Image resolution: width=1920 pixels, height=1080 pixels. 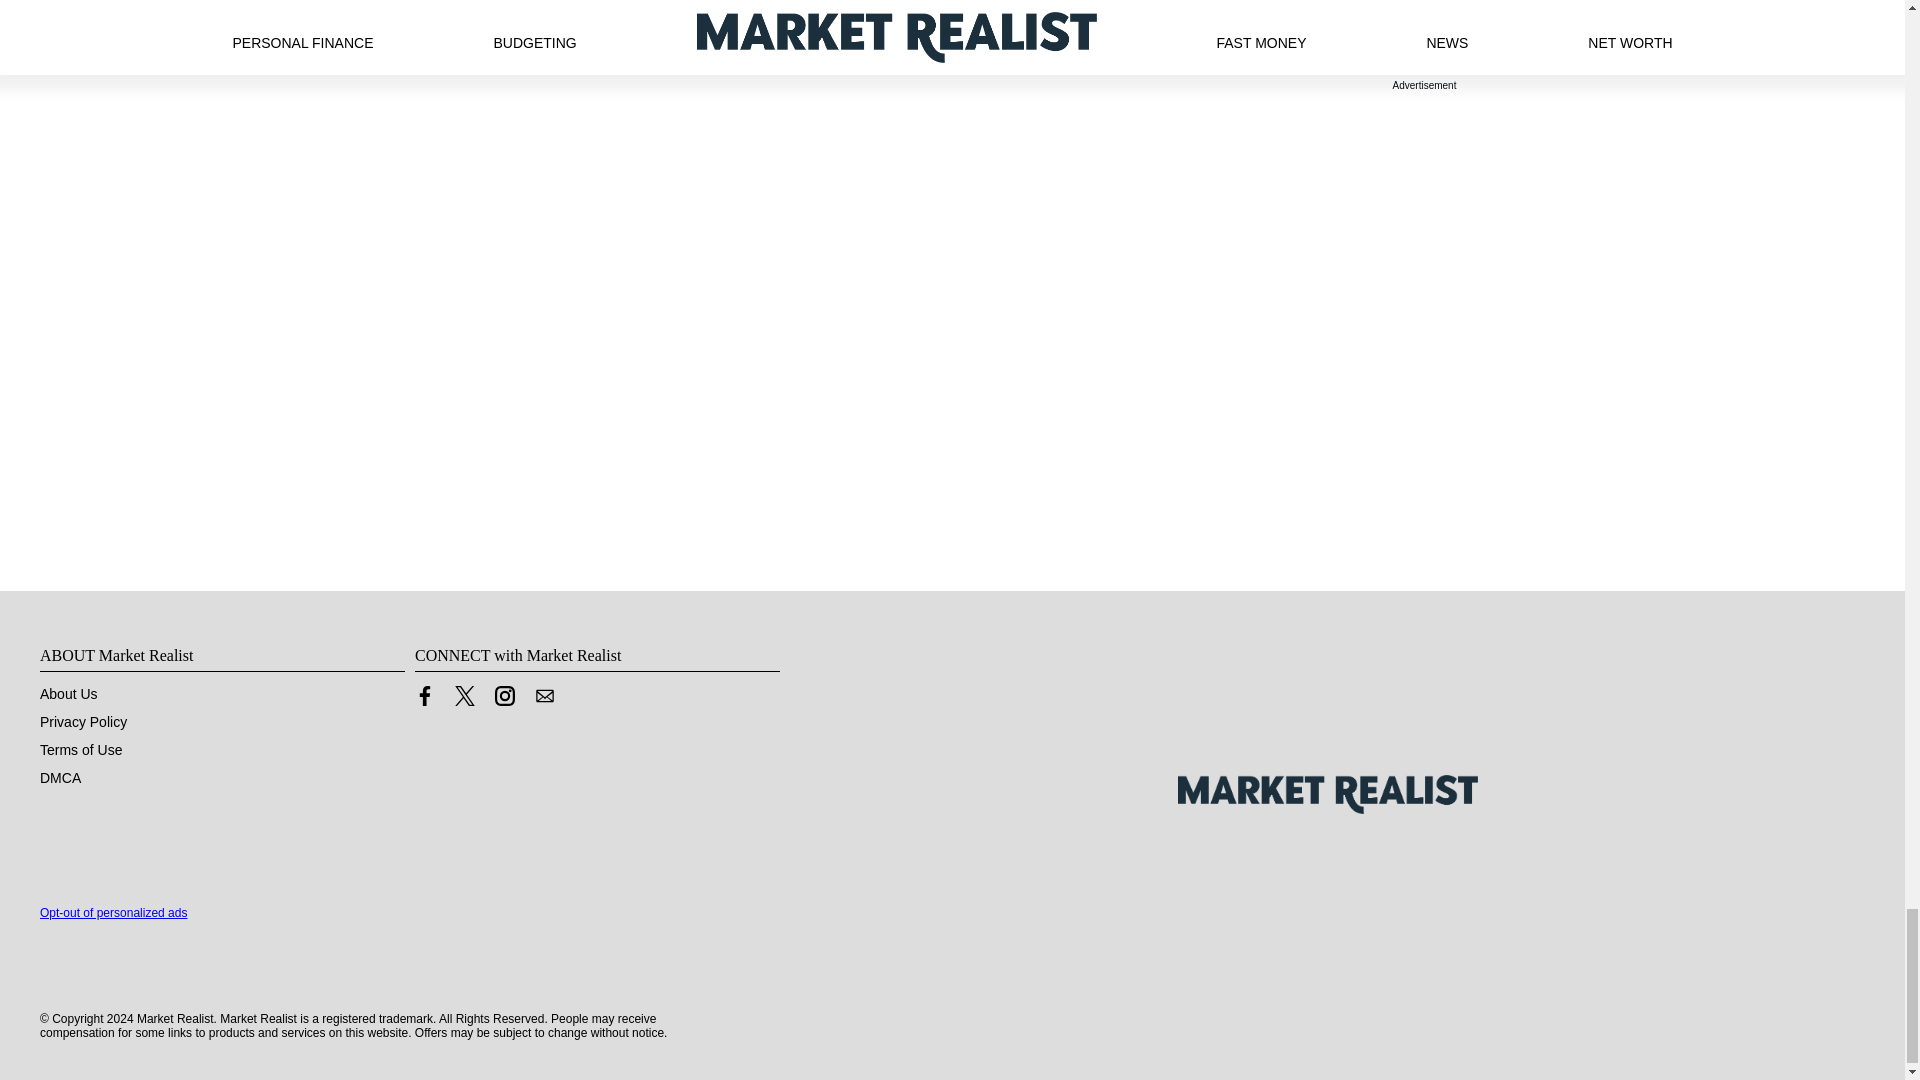 I want to click on DMCA, so click(x=60, y=778).